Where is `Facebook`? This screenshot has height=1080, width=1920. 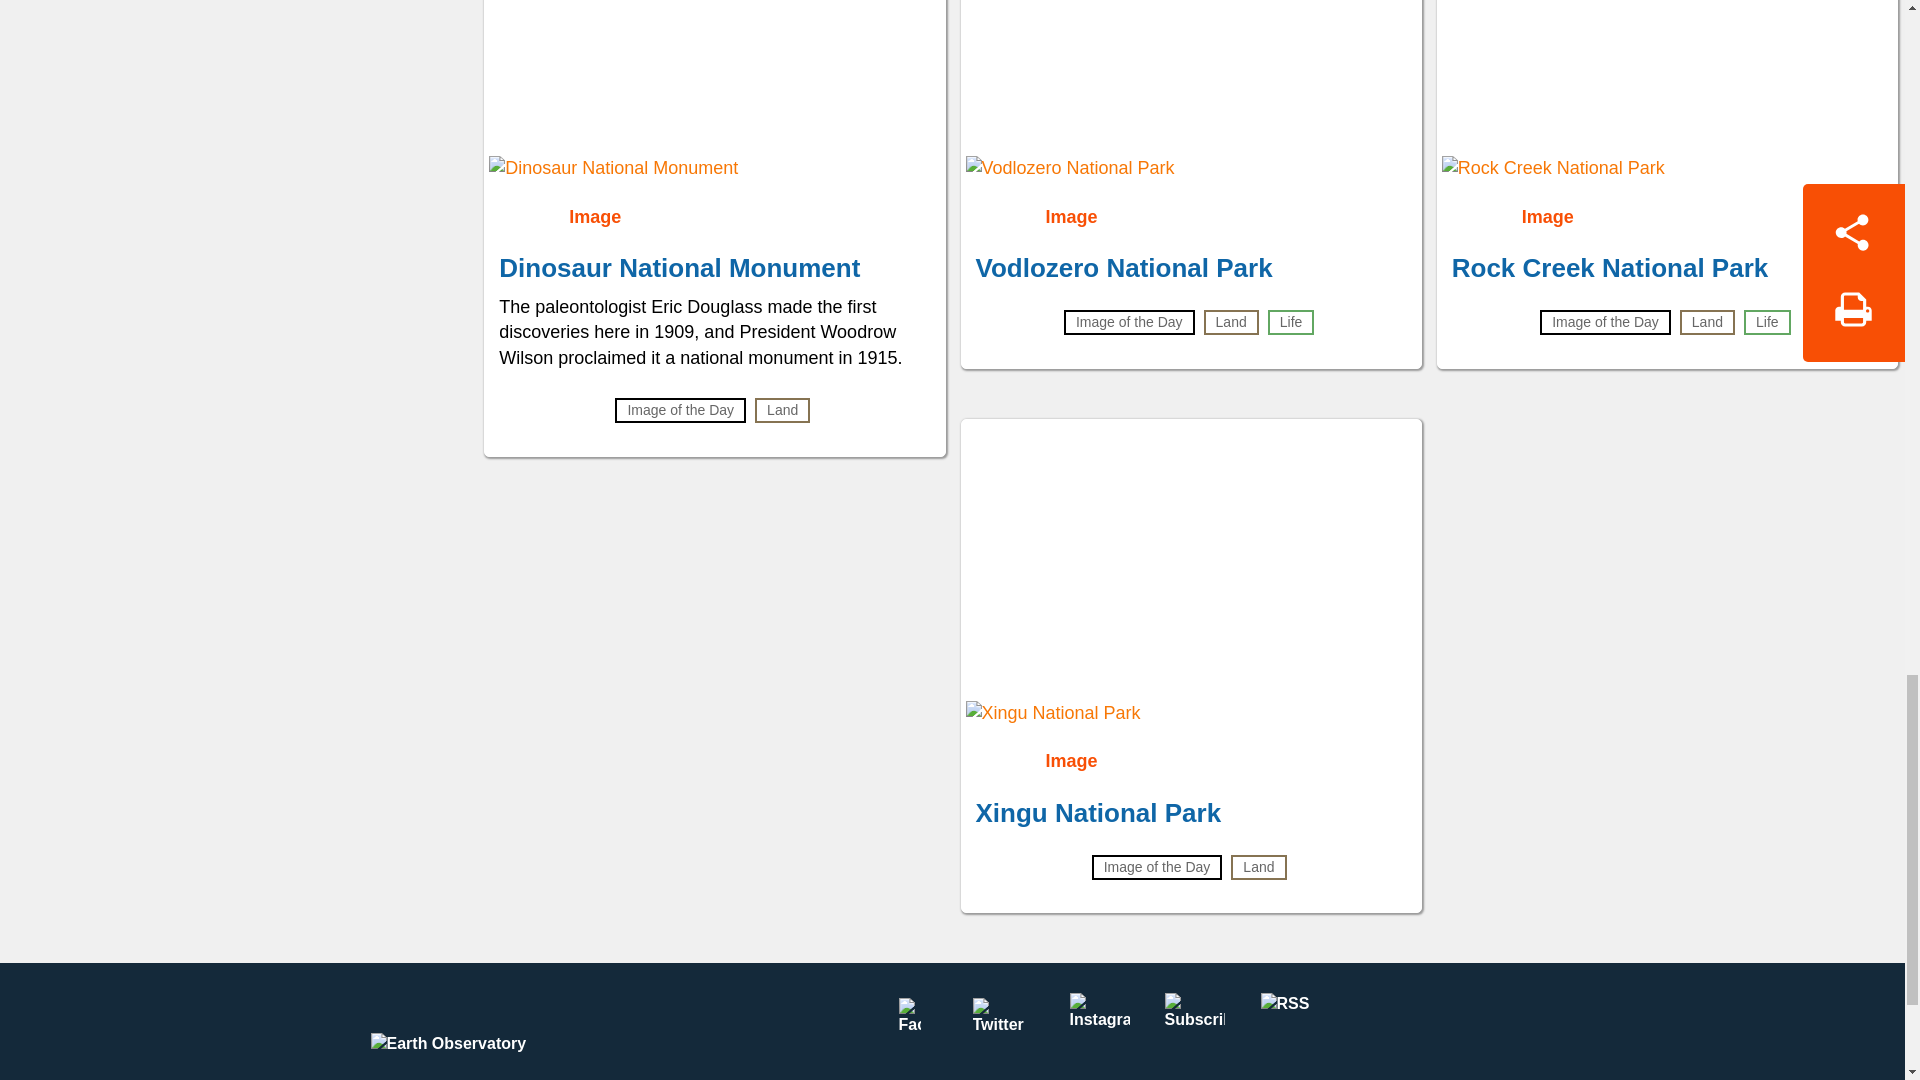
Facebook is located at coordinates (909, 1023).